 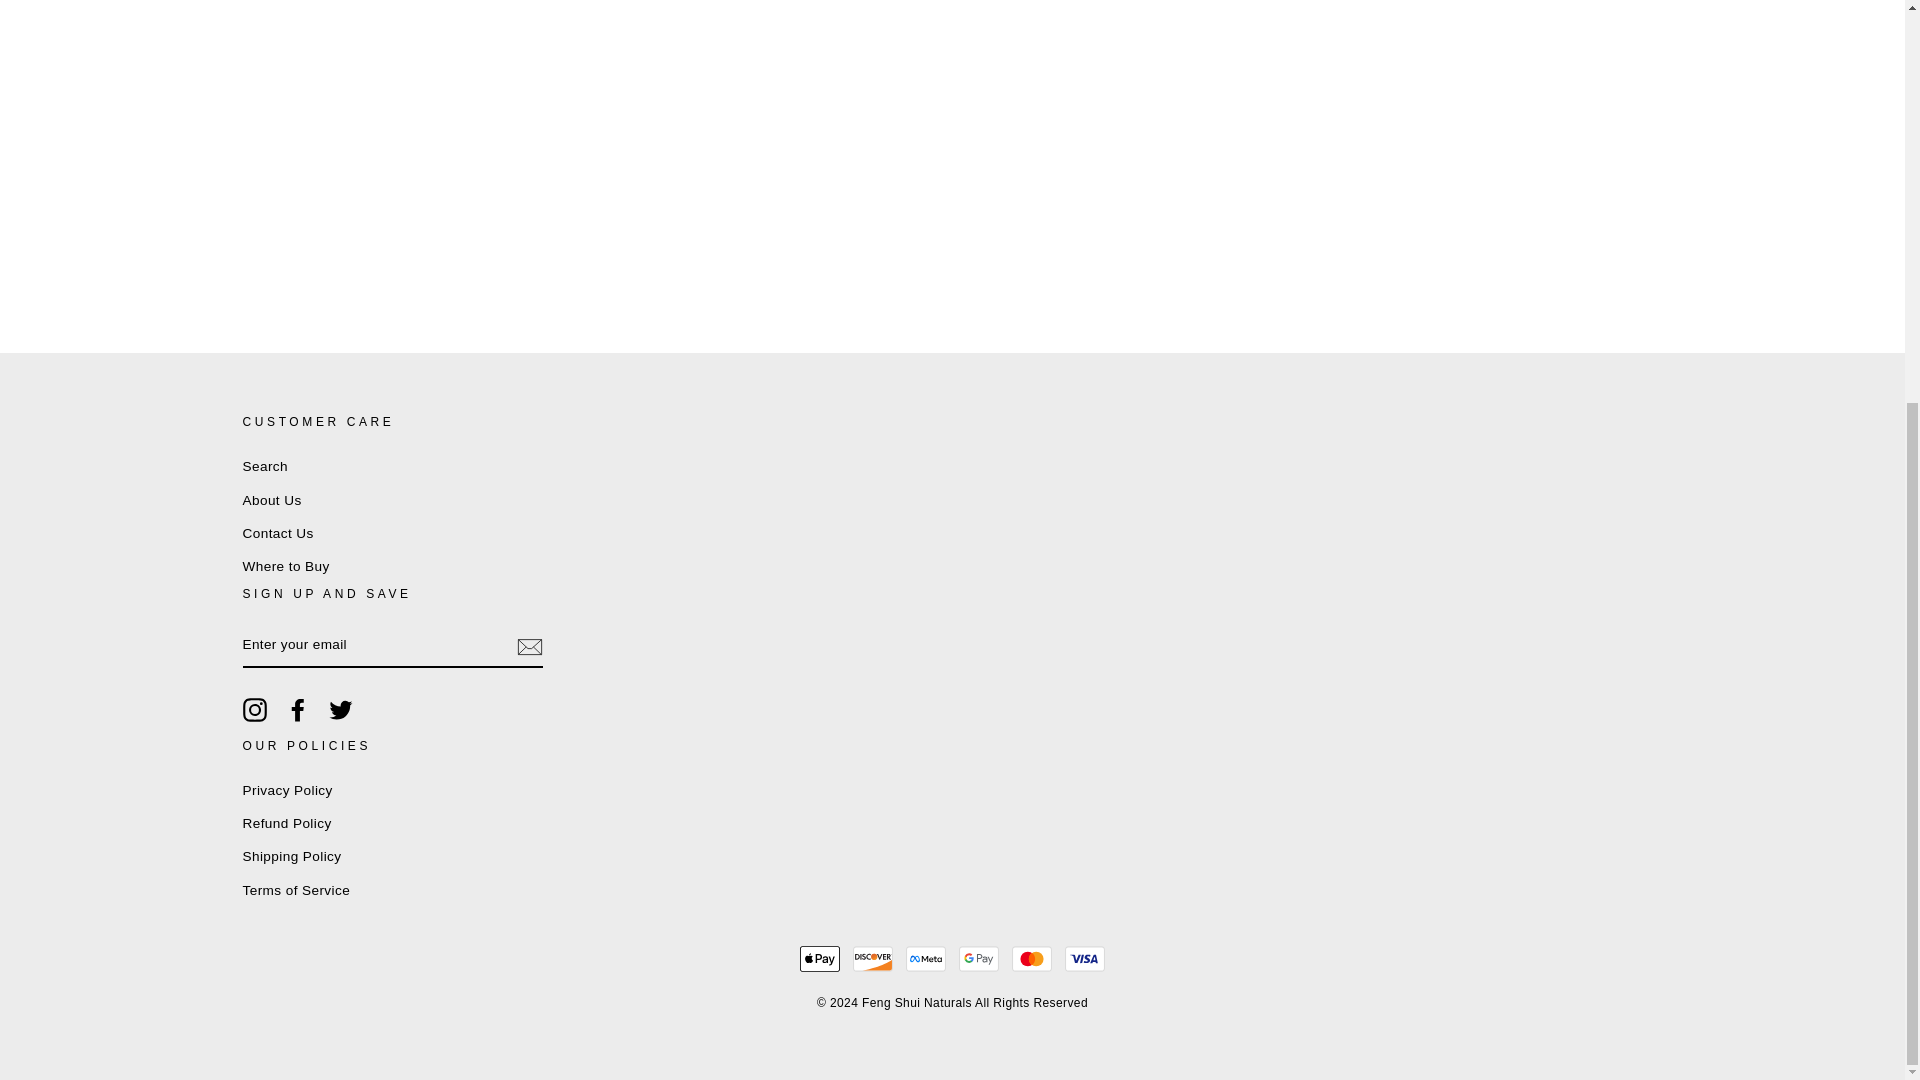 What do you see at coordinates (820, 958) in the screenshot?
I see `Apple Pay` at bounding box center [820, 958].